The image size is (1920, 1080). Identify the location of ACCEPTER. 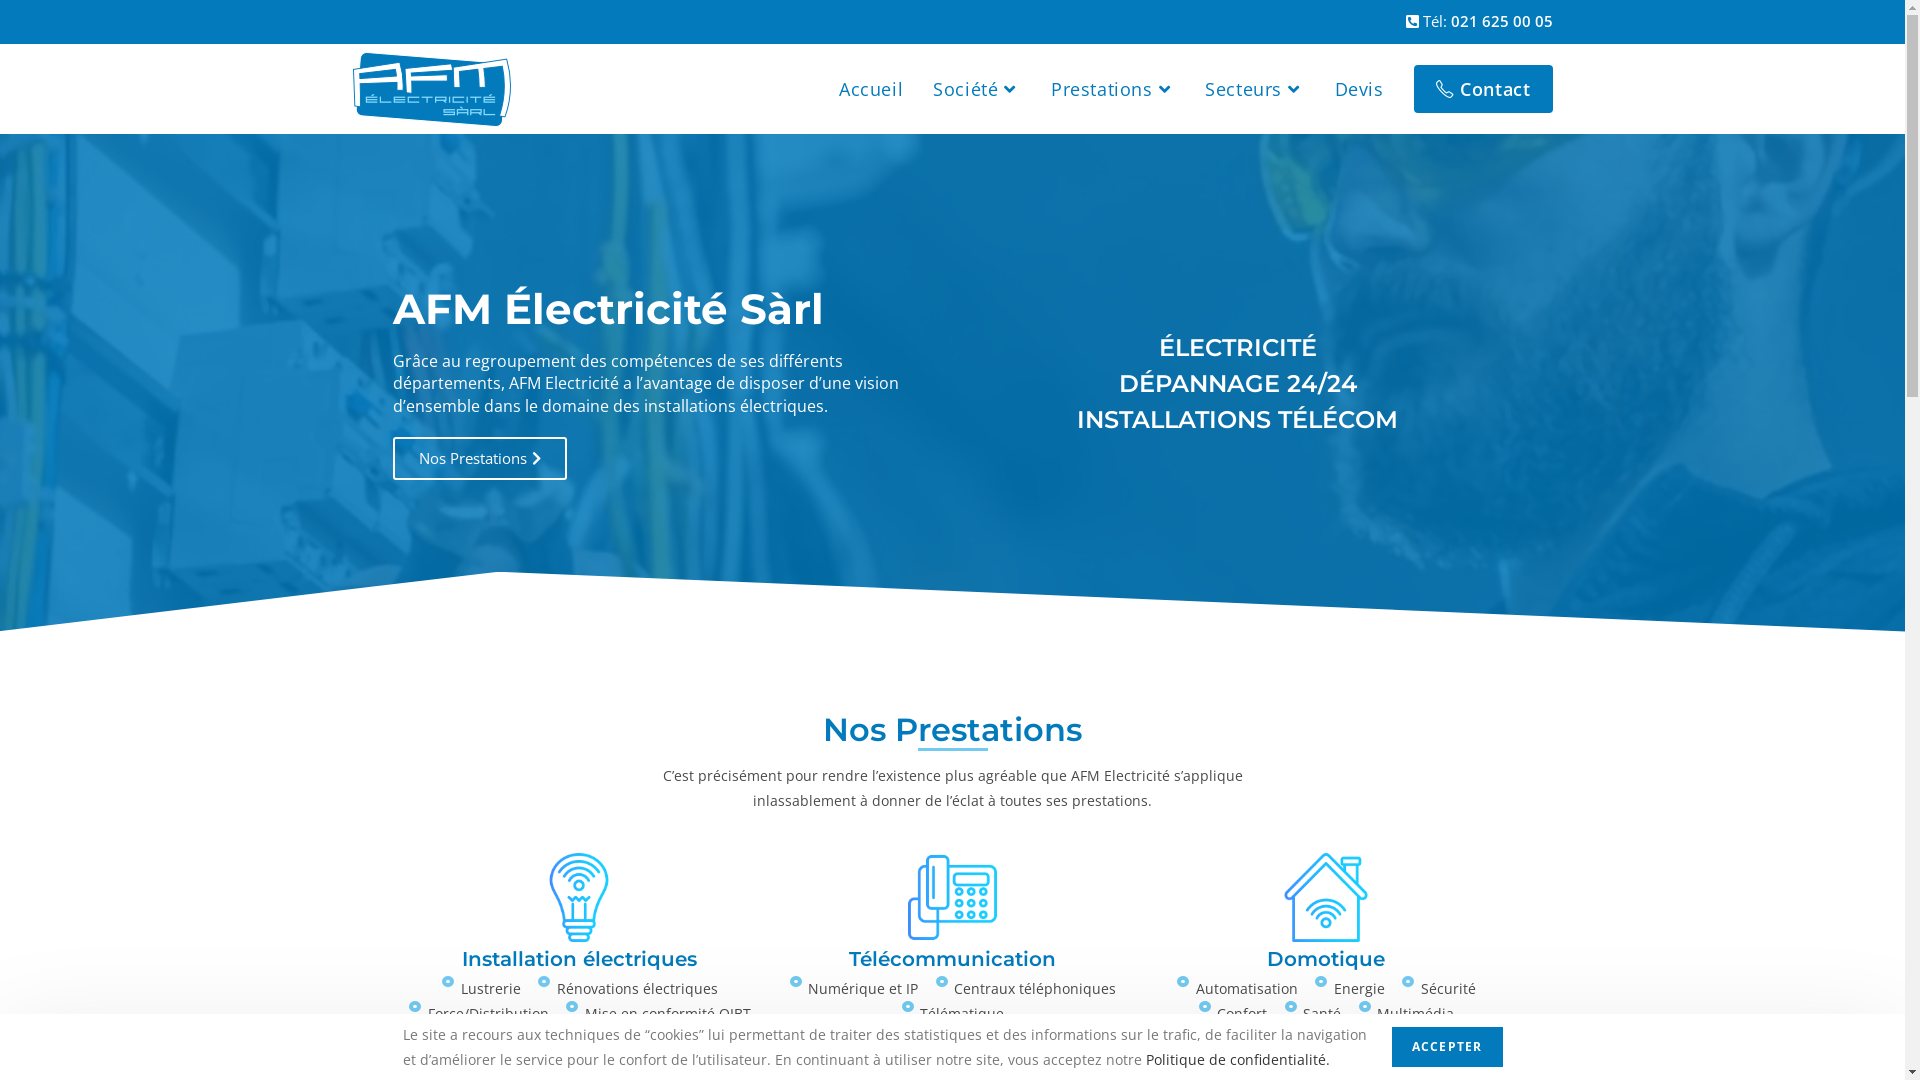
(1448, 1047).